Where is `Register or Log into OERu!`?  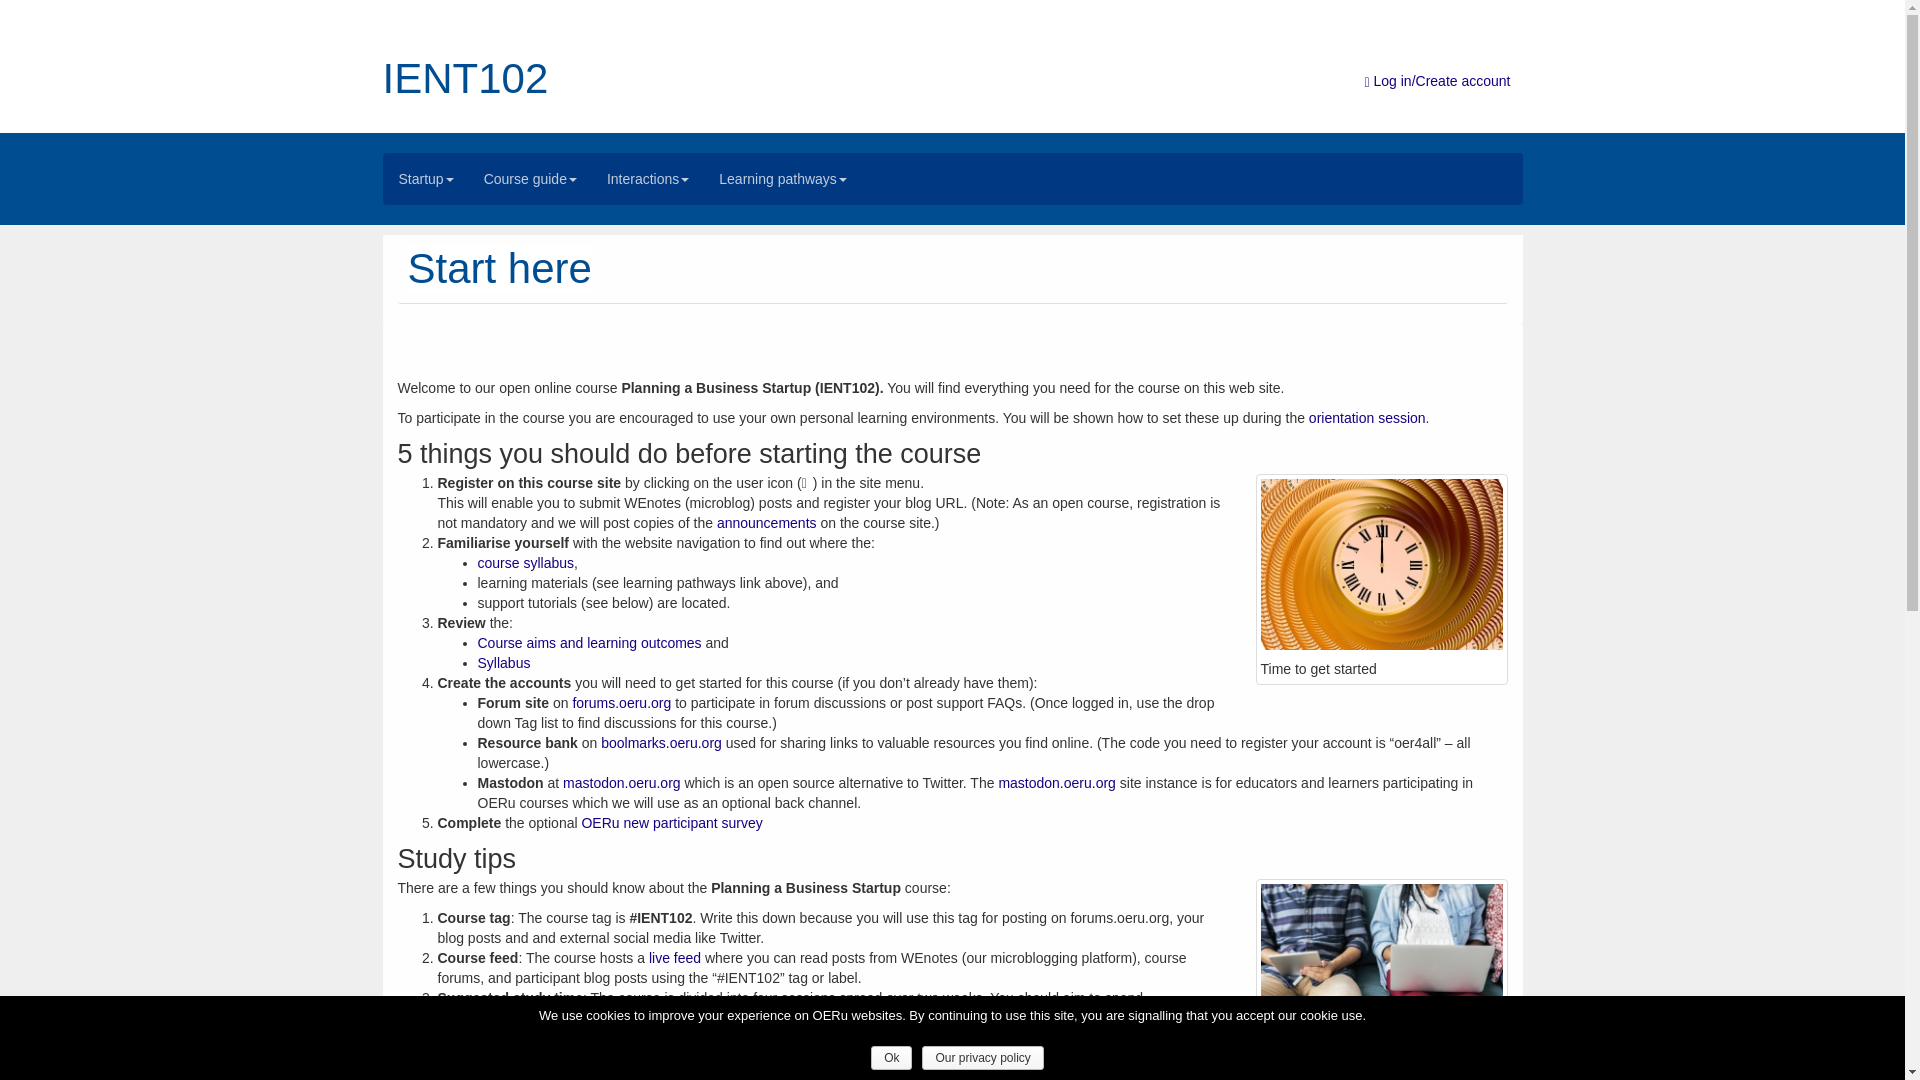
Register or Log into OERu! is located at coordinates (1436, 80).